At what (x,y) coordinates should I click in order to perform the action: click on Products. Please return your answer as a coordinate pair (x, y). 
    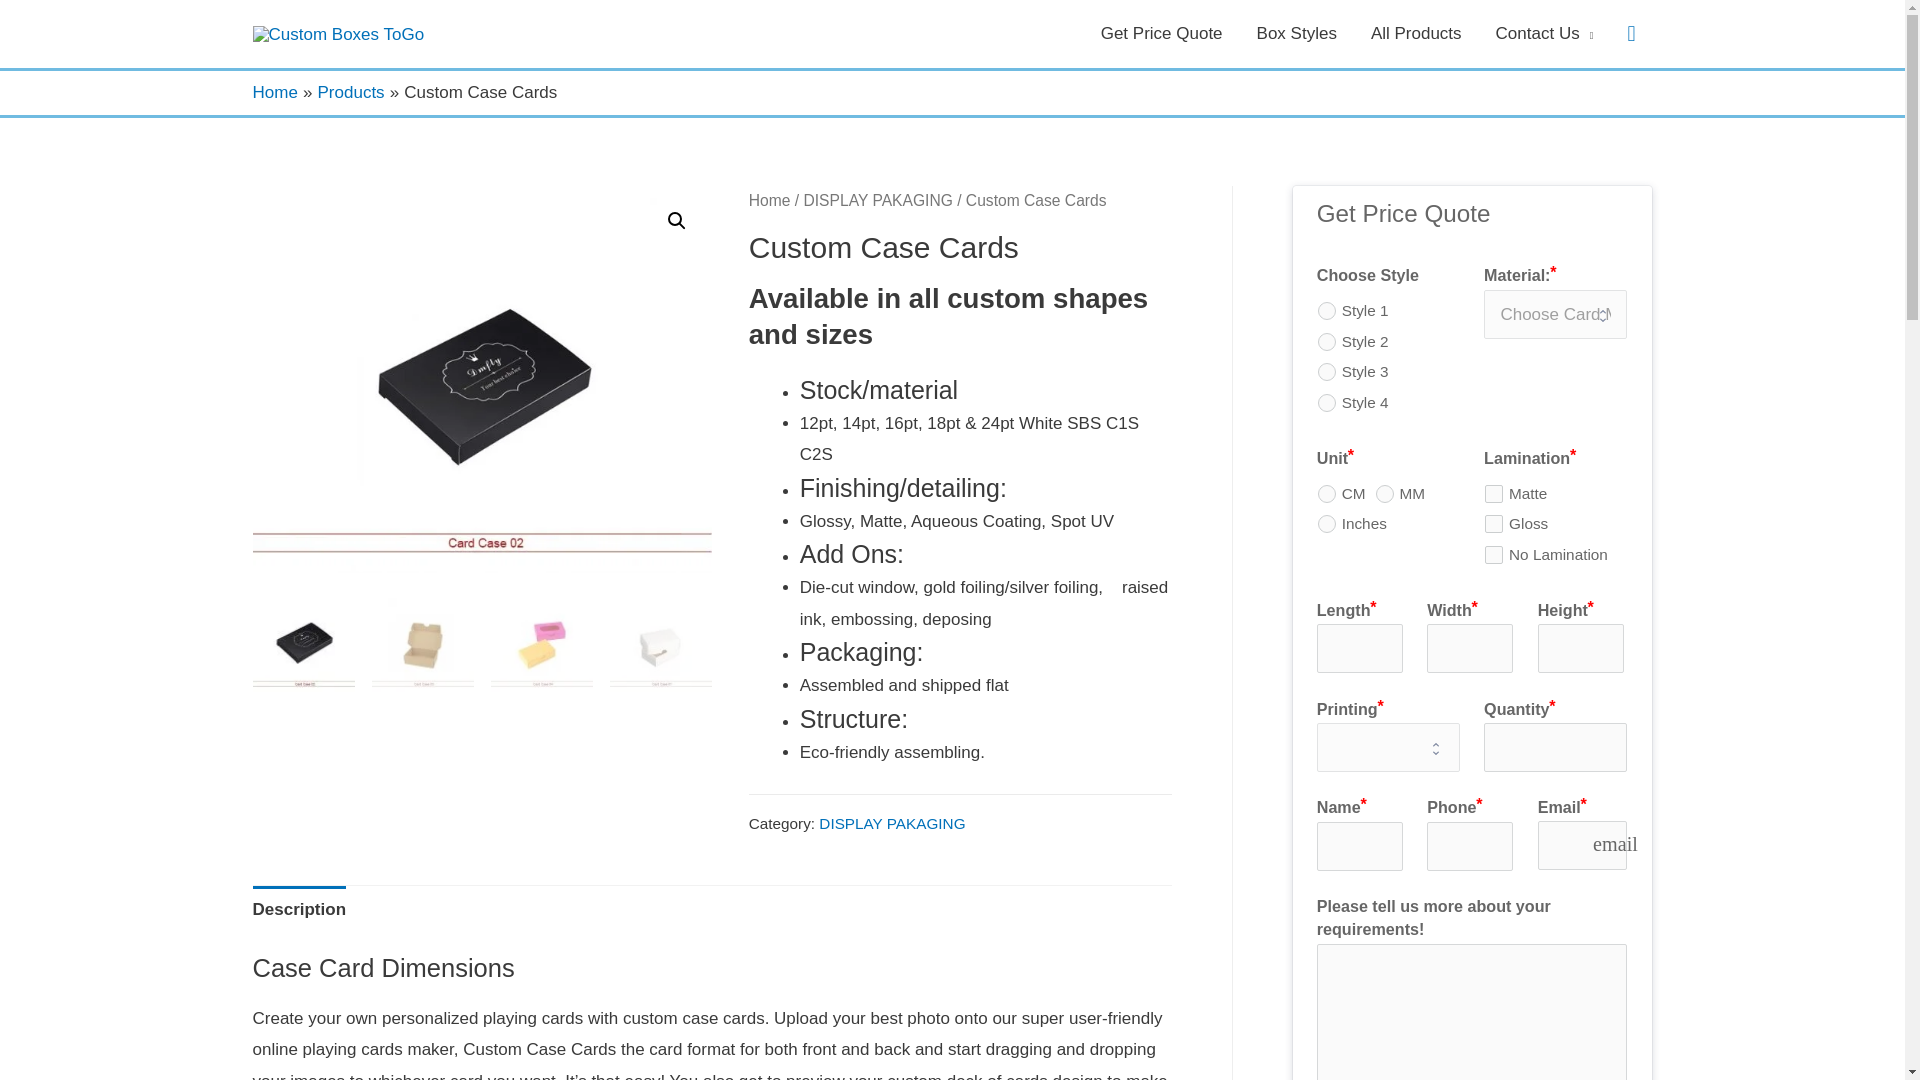
    Looking at the image, I should click on (352, 92).